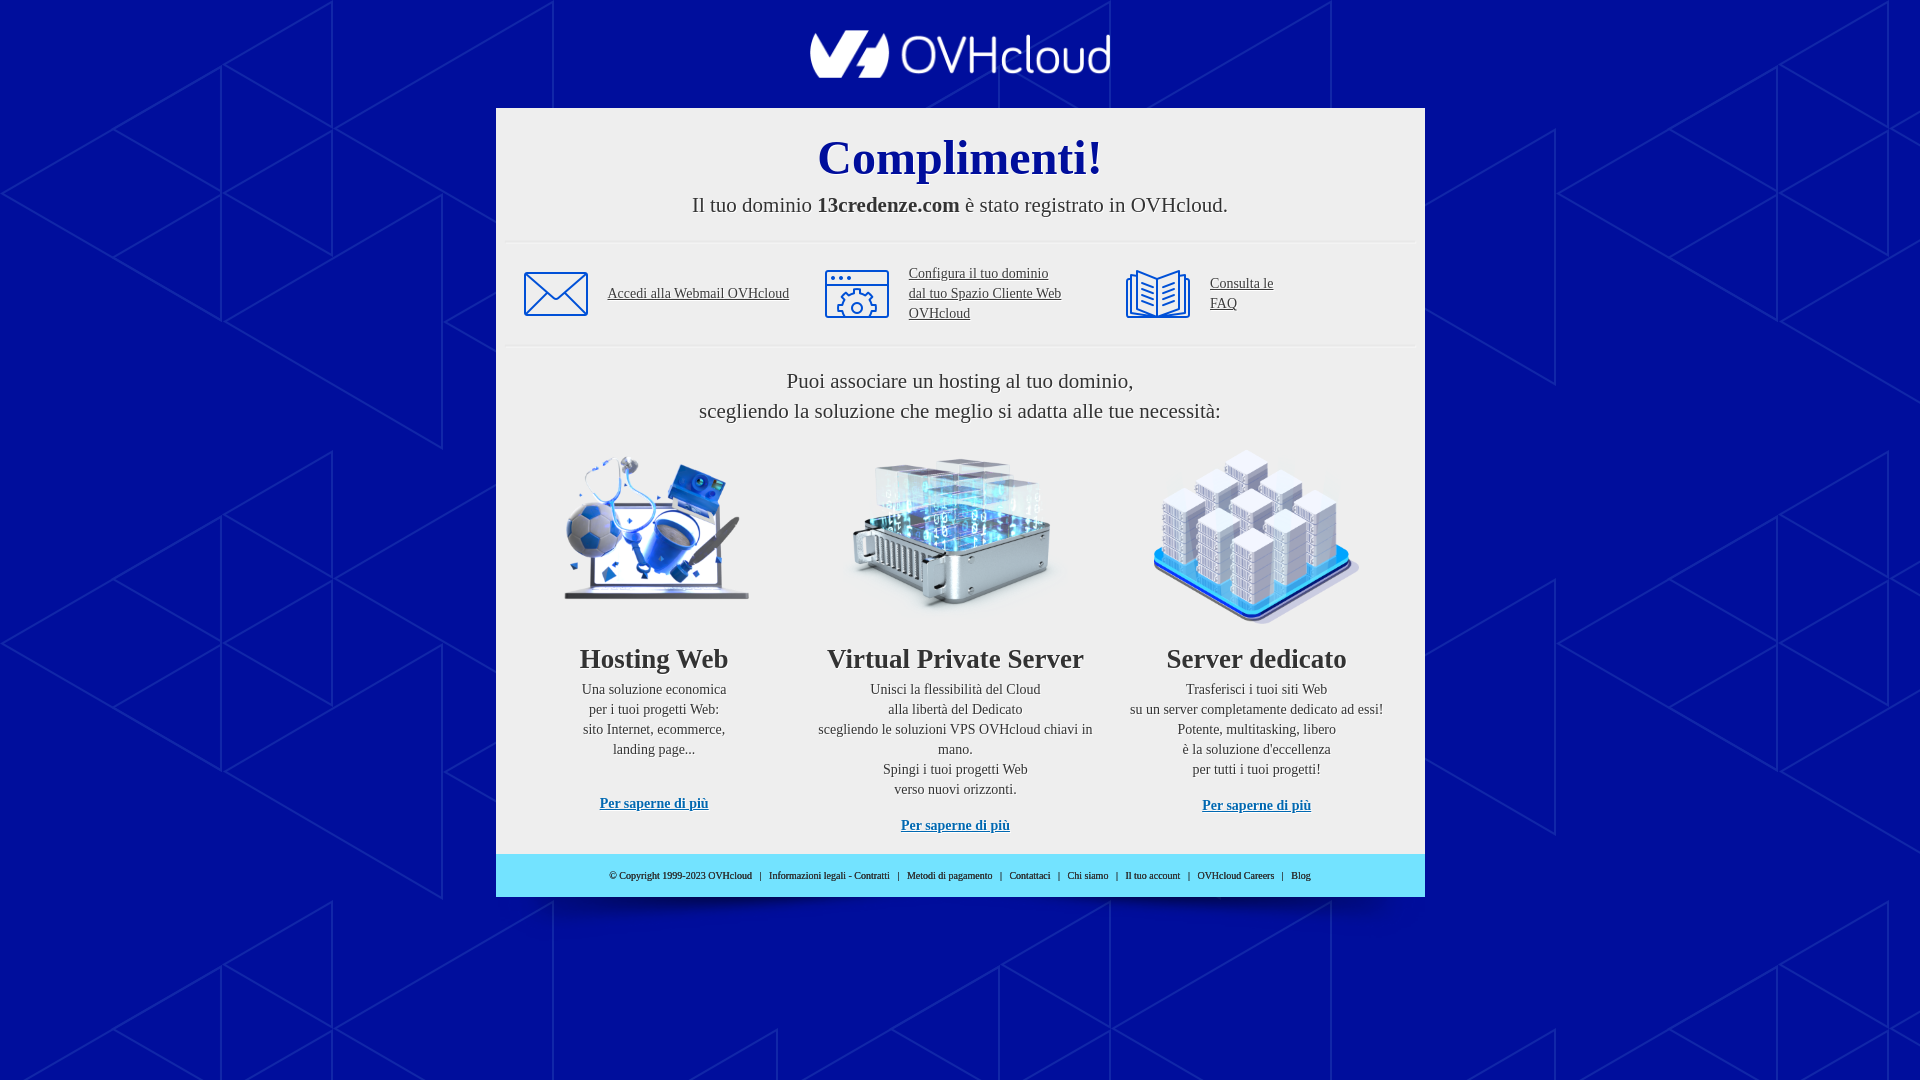  I want to click on Configura il tuo dominio
dal tuo Spazio Cliente Web OVHcloud, so click(1008, 294).